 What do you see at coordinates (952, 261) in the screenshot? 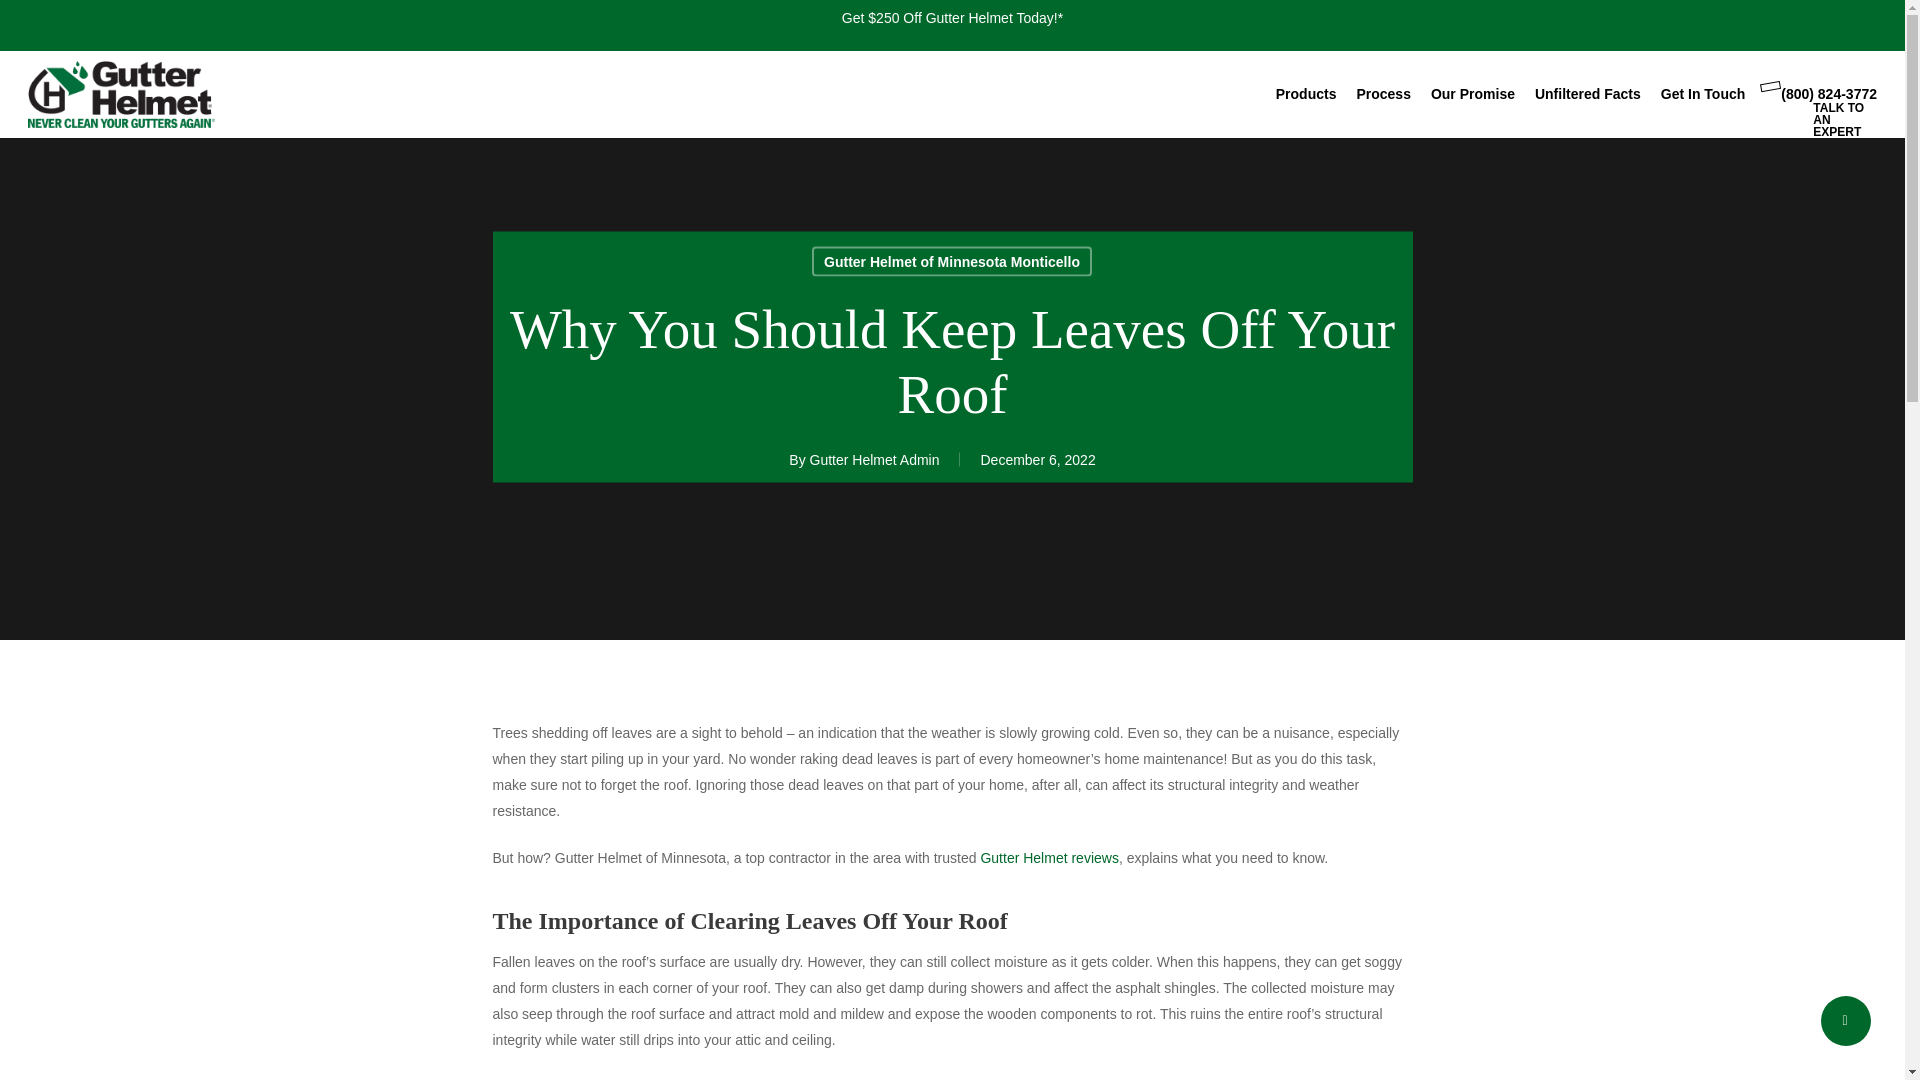
I see `Gutter Helmet of Minnesota Monticello` at bounding box center [952, 261].